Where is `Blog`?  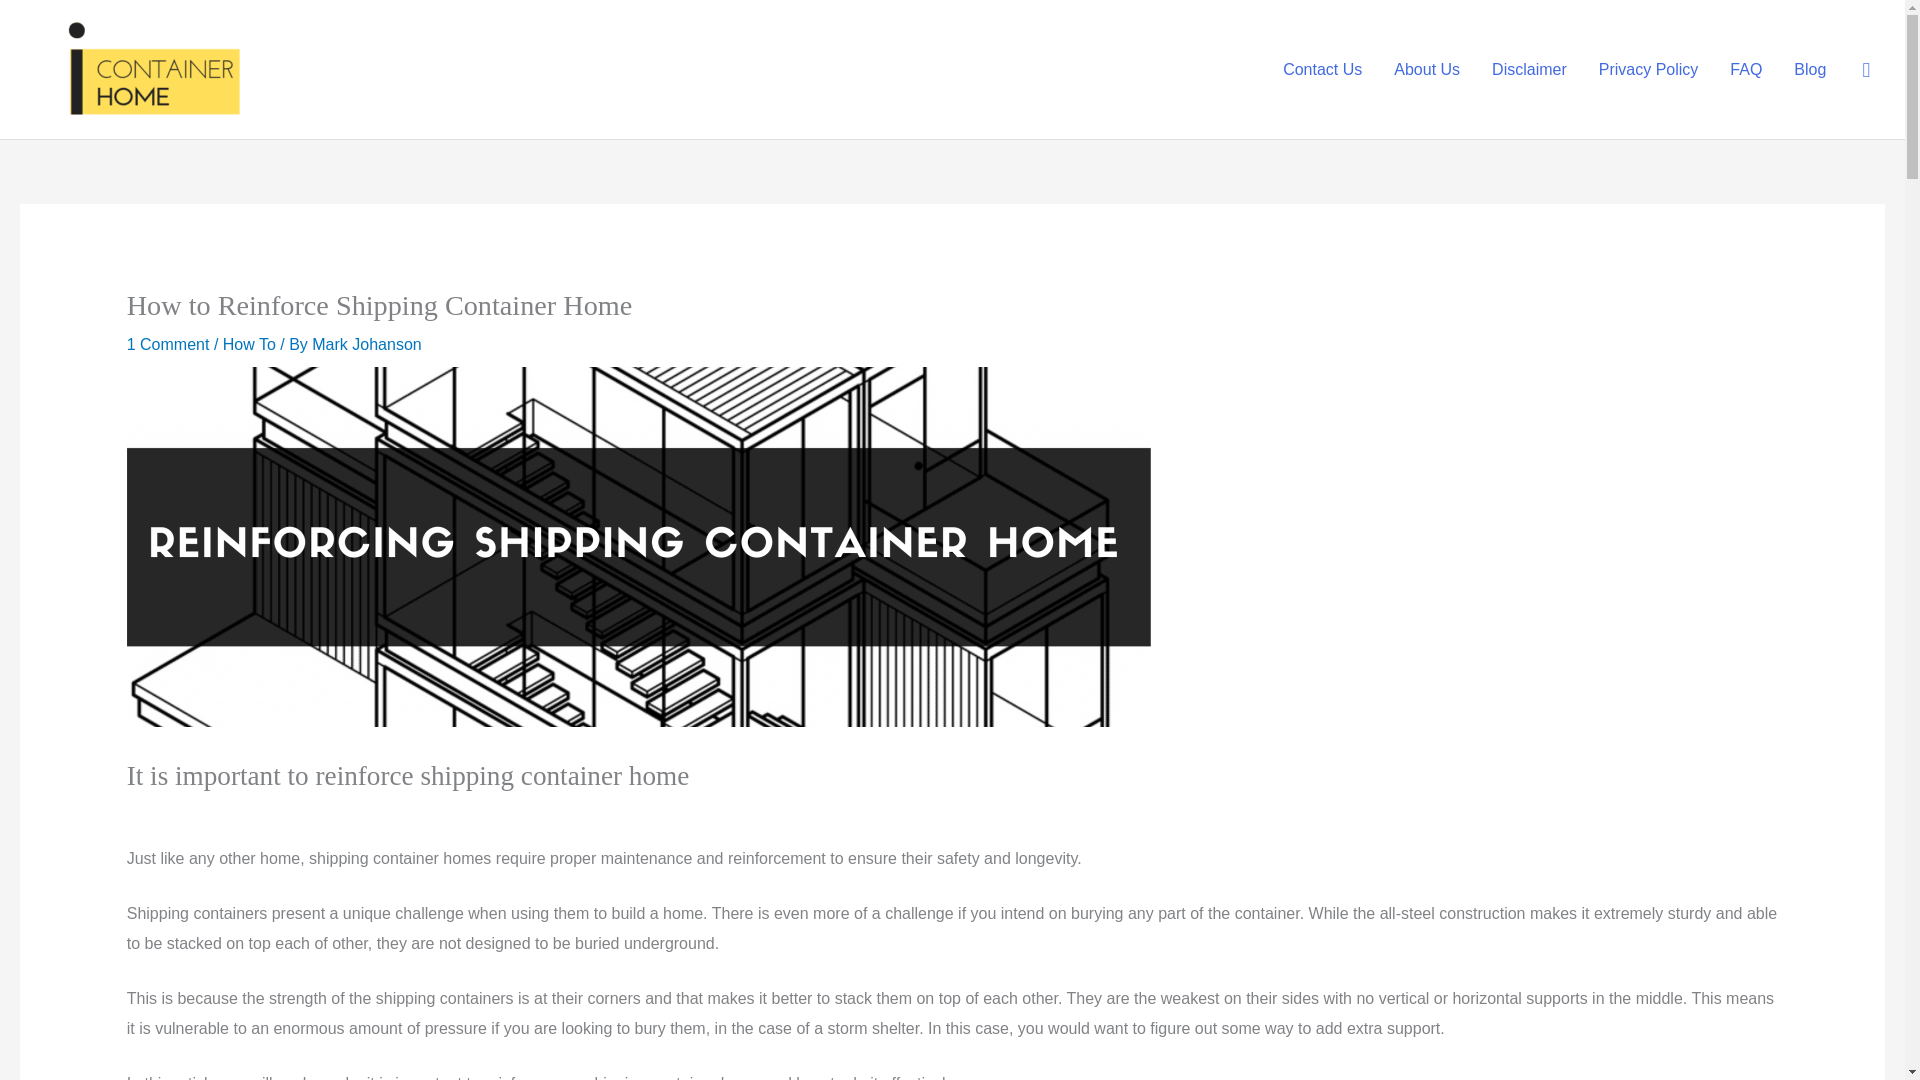
Blog is located at coordinates (1809, 68).